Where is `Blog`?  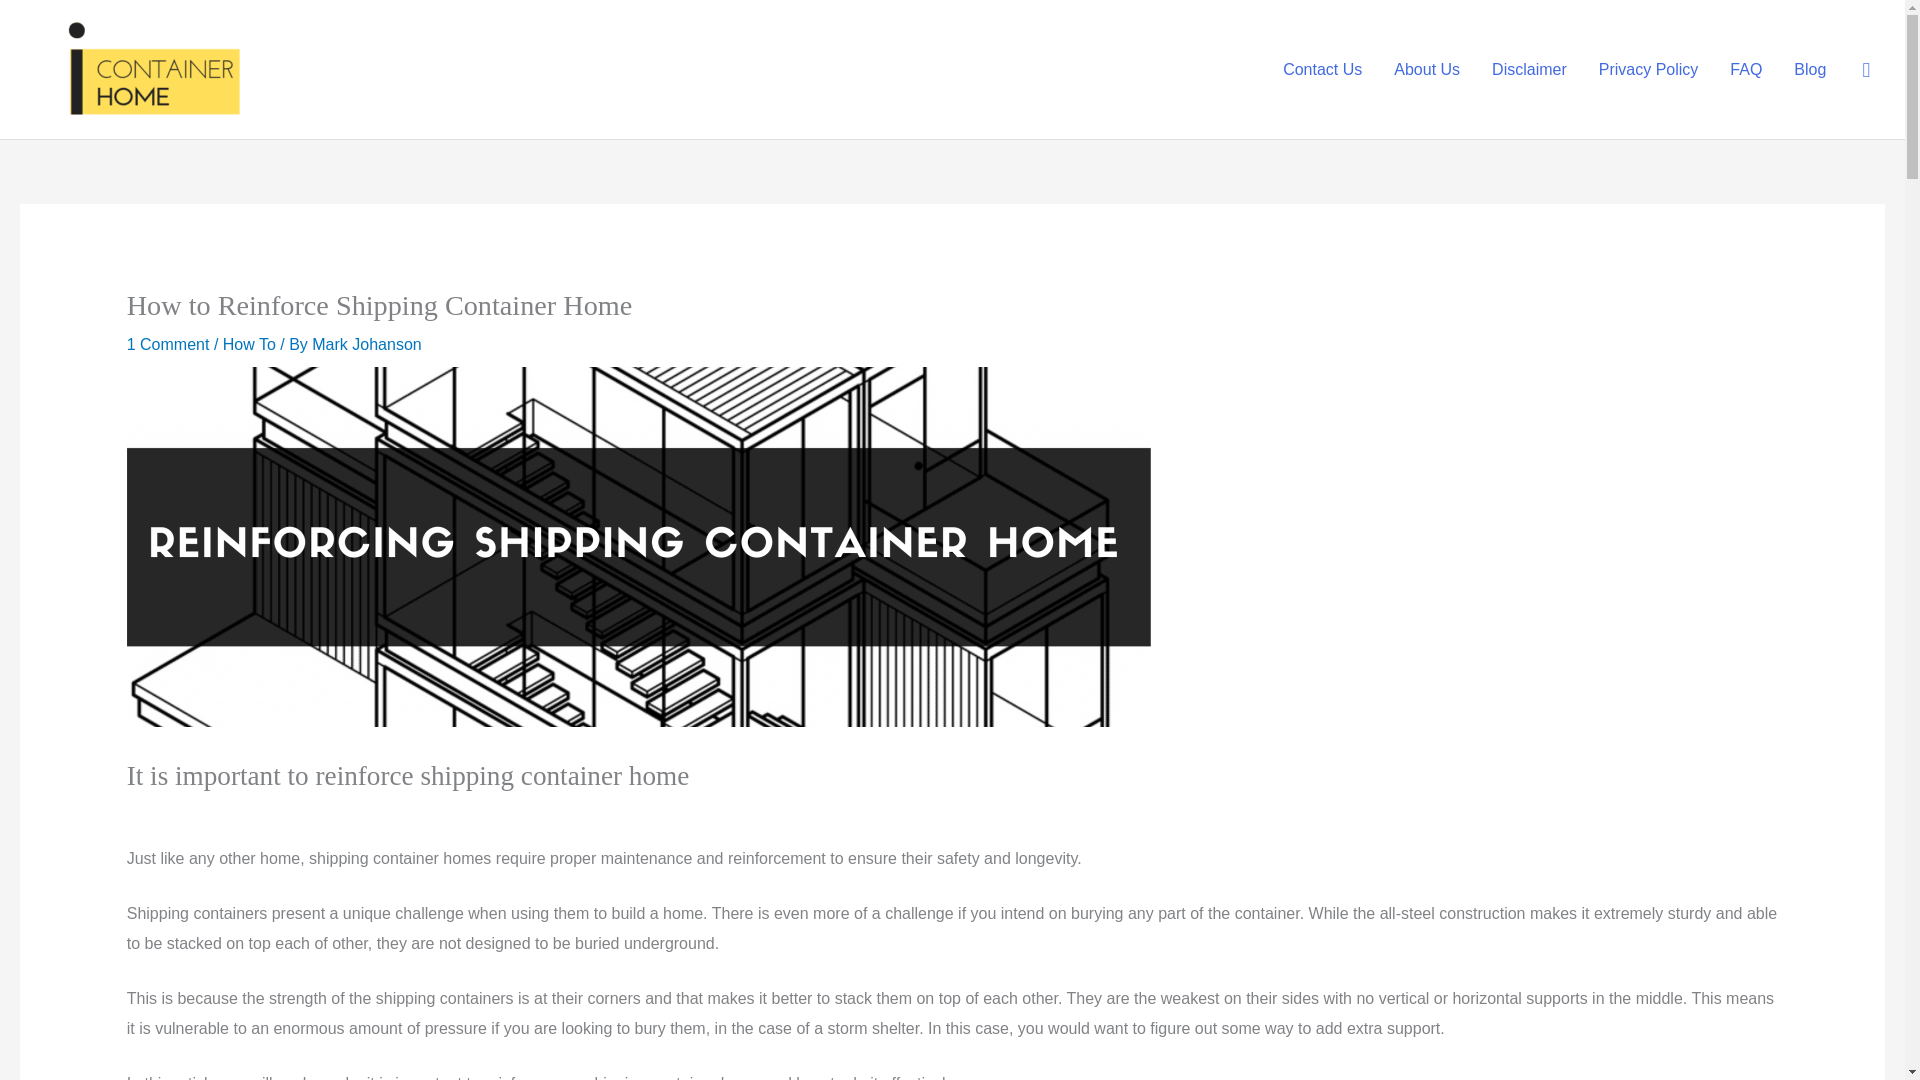
Blog is located at coordinates (1809, 68).